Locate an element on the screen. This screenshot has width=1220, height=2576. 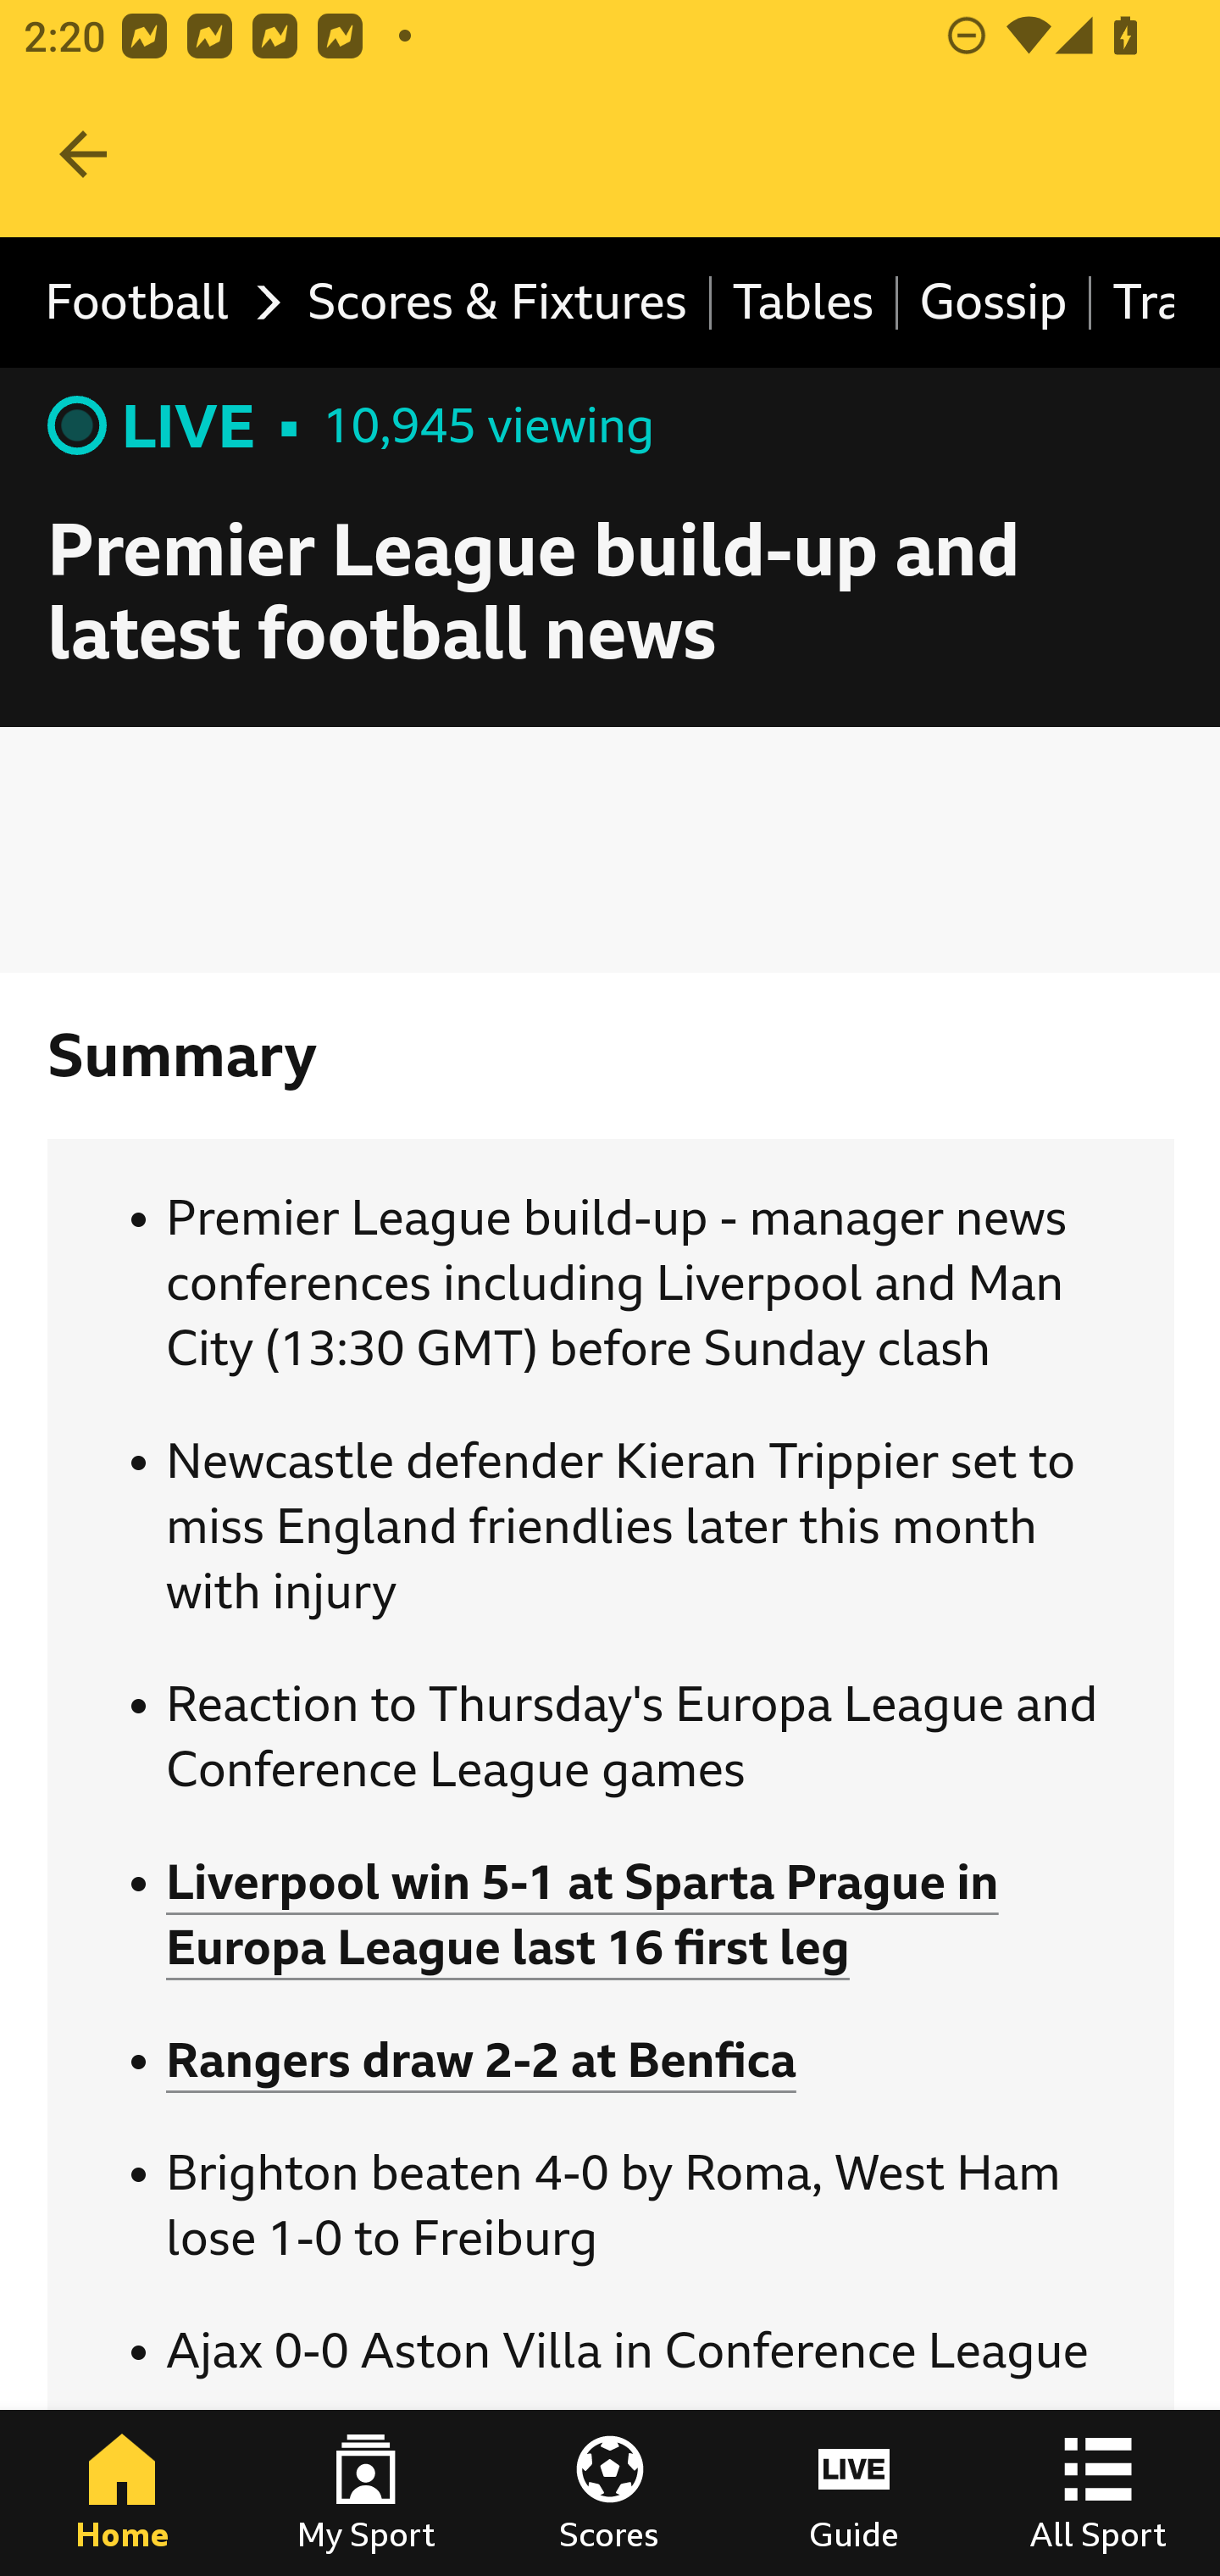
Scores & Fixtures is located at coordinates (498, 303).